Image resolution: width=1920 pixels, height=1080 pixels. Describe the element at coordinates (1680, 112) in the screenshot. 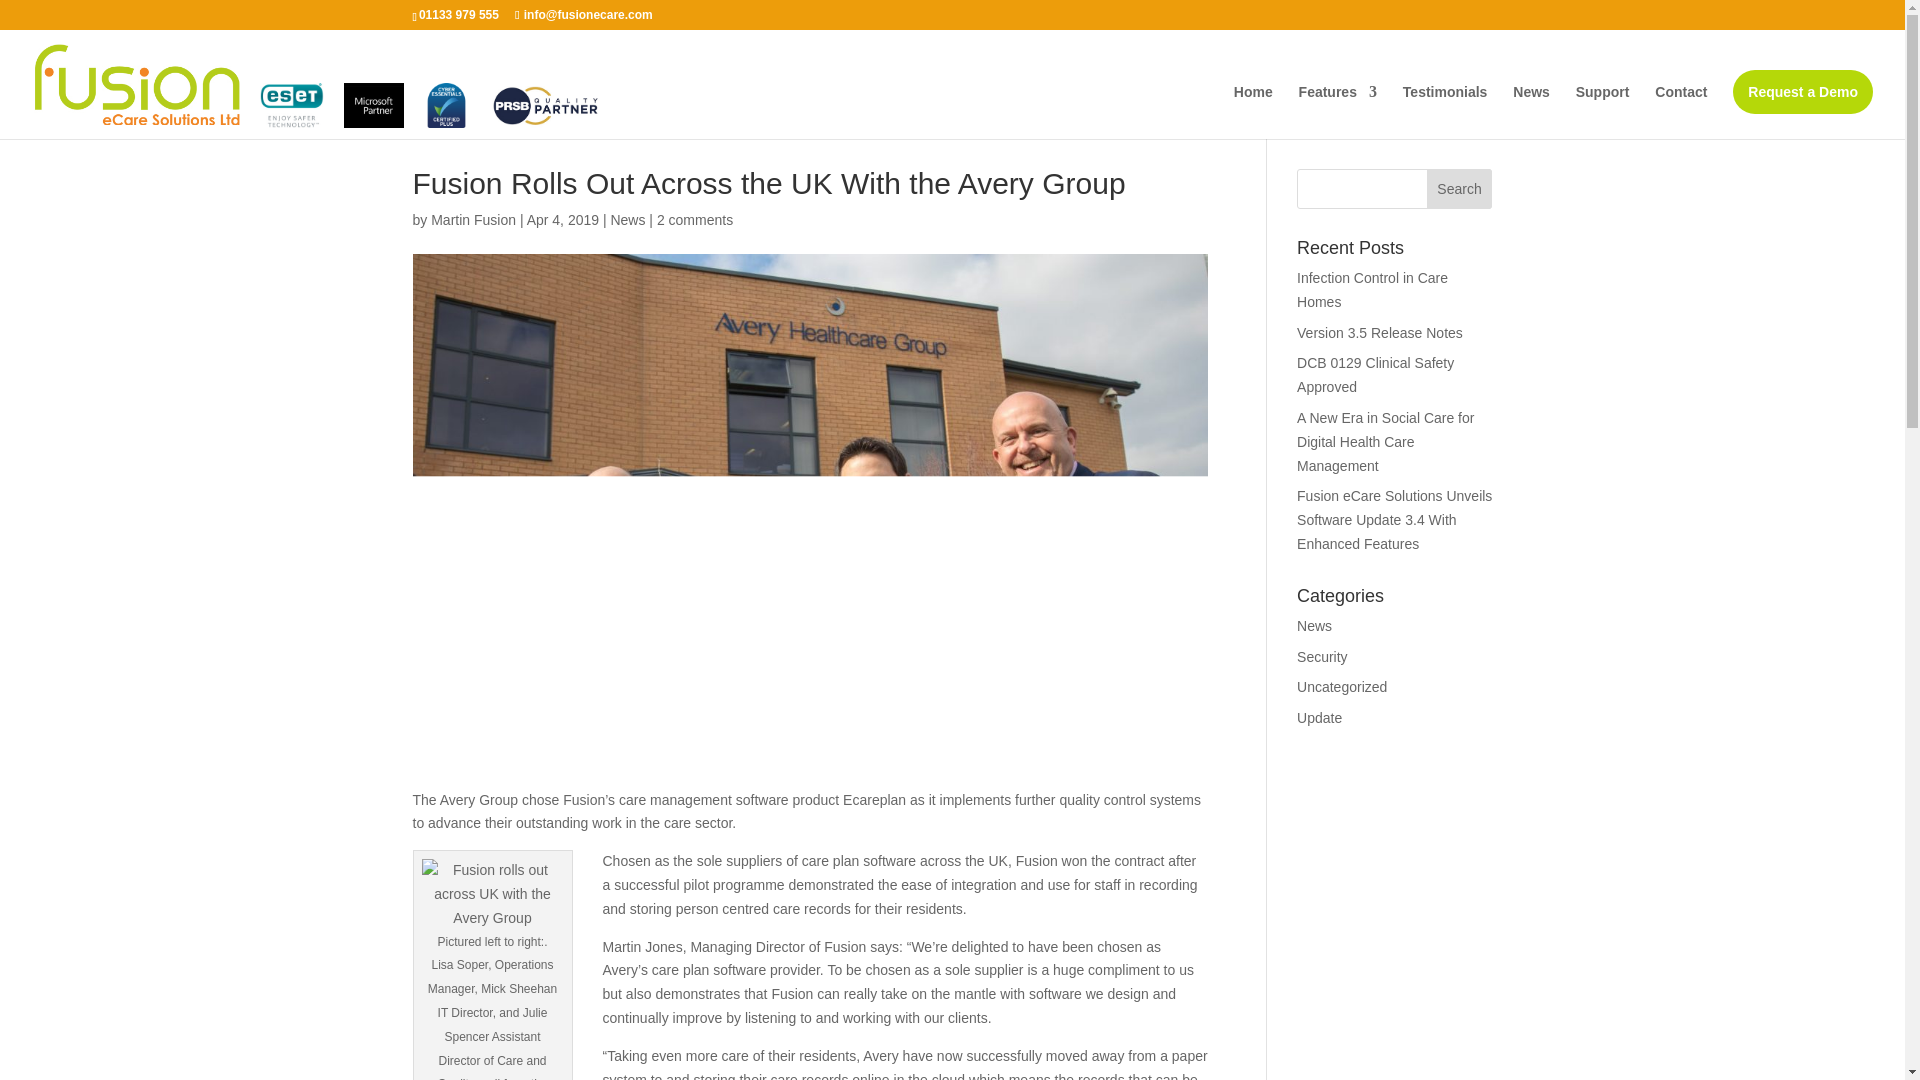

I see `Contact` at that location.